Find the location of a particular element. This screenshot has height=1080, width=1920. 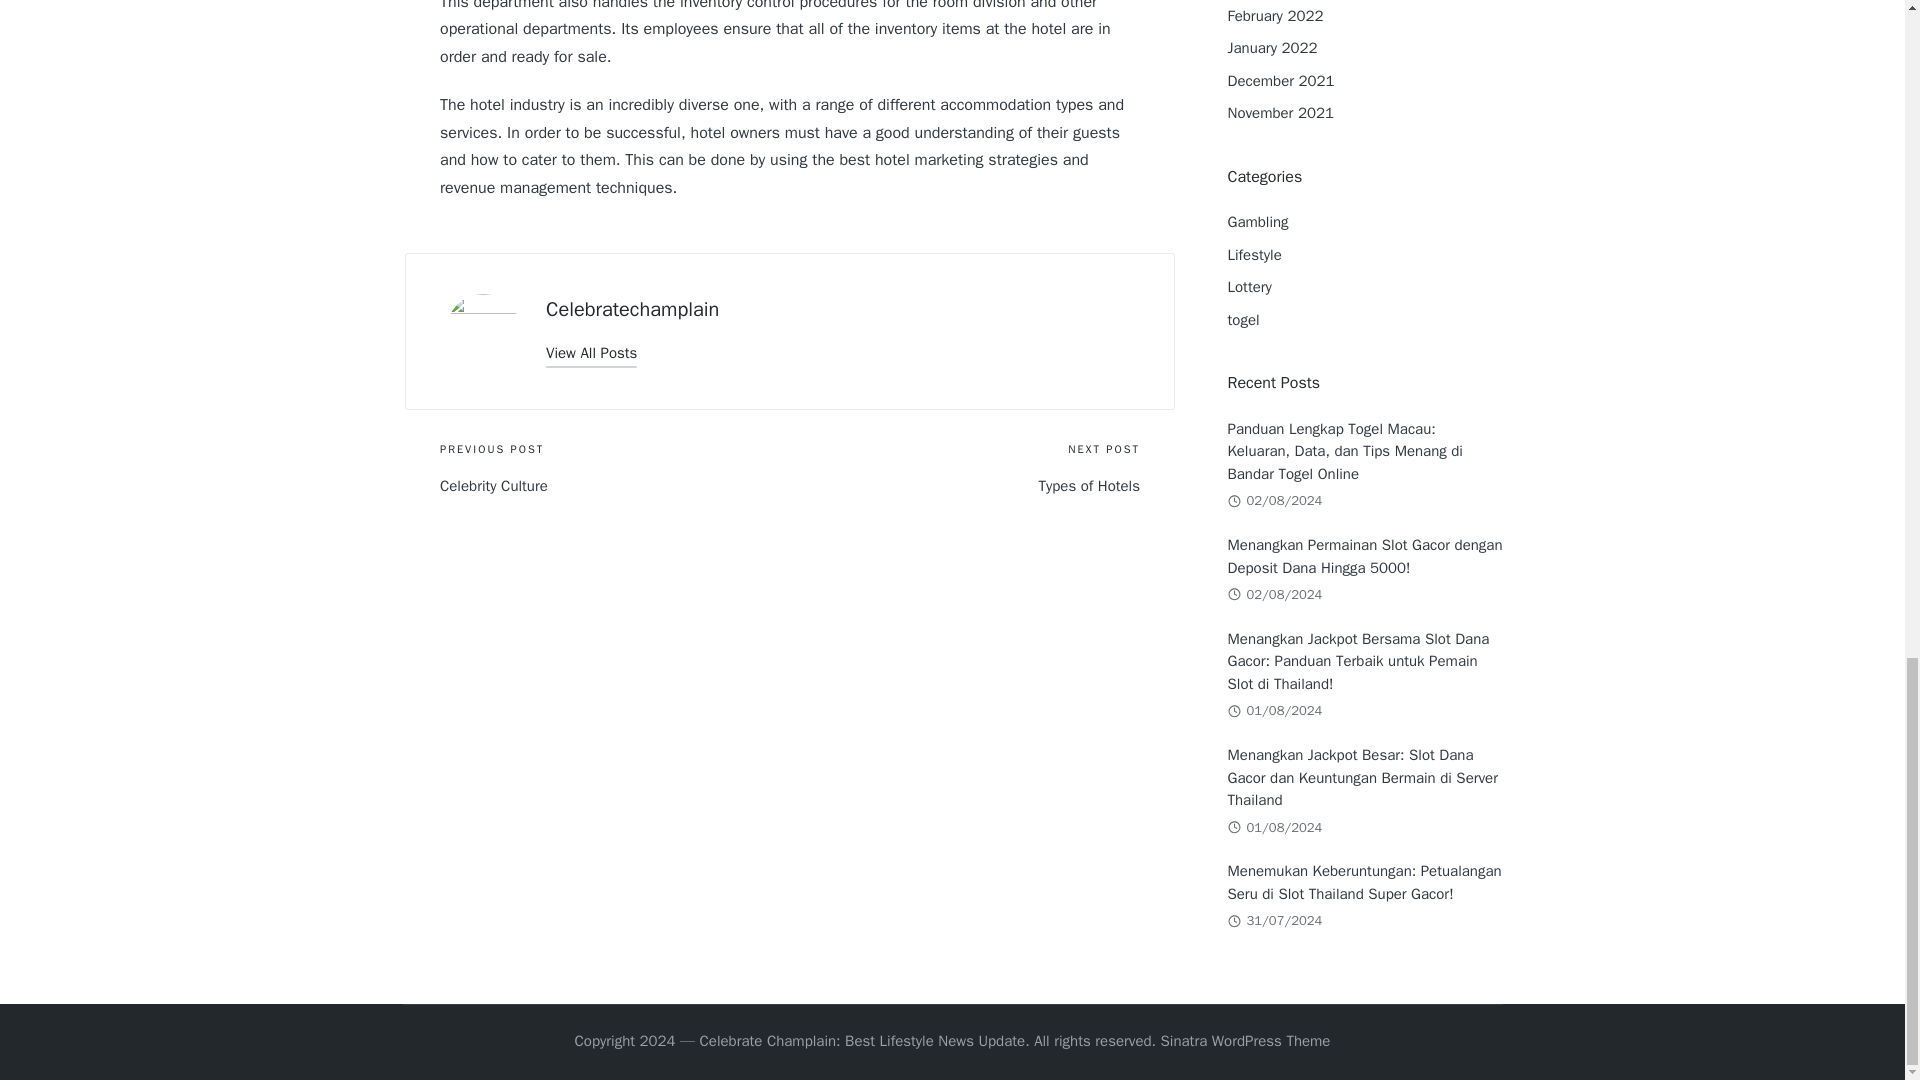

View All Posts is located at coordinates (591, 354).